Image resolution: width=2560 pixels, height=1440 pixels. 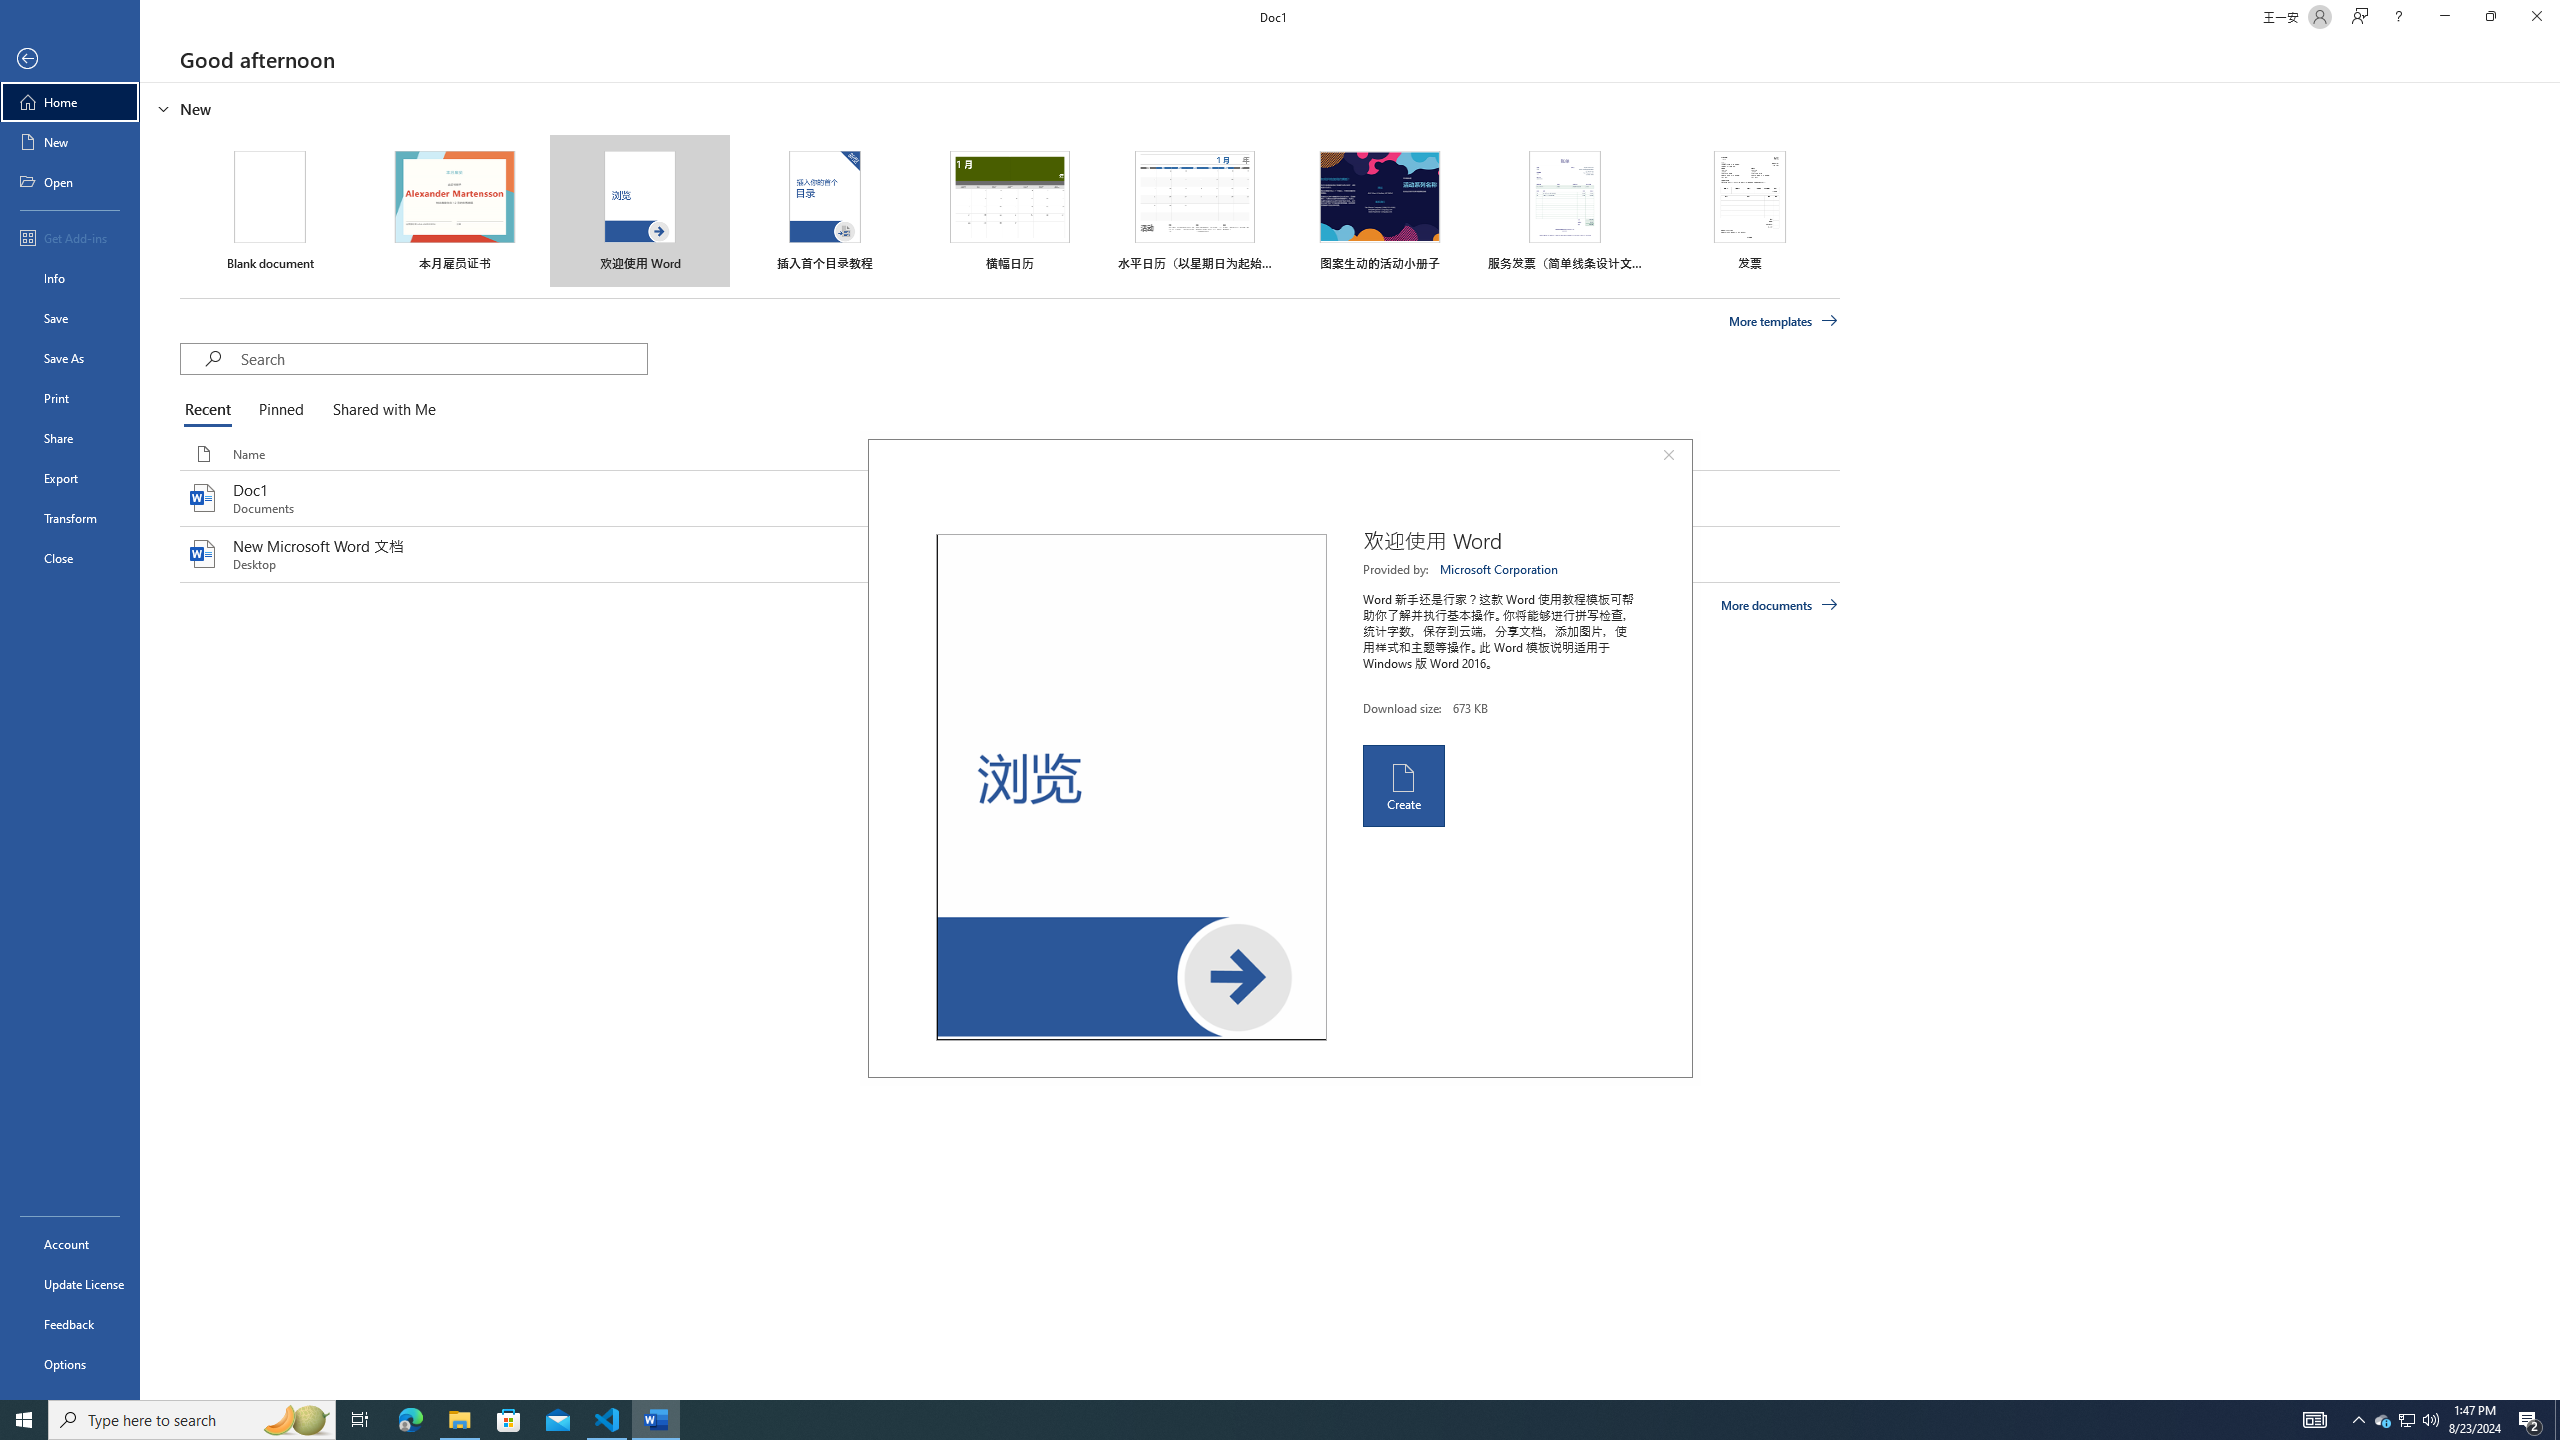 What do you see at coordinates (70, 1363) in the screenshot?
I see `Options` at bounding box center [70, 1363].